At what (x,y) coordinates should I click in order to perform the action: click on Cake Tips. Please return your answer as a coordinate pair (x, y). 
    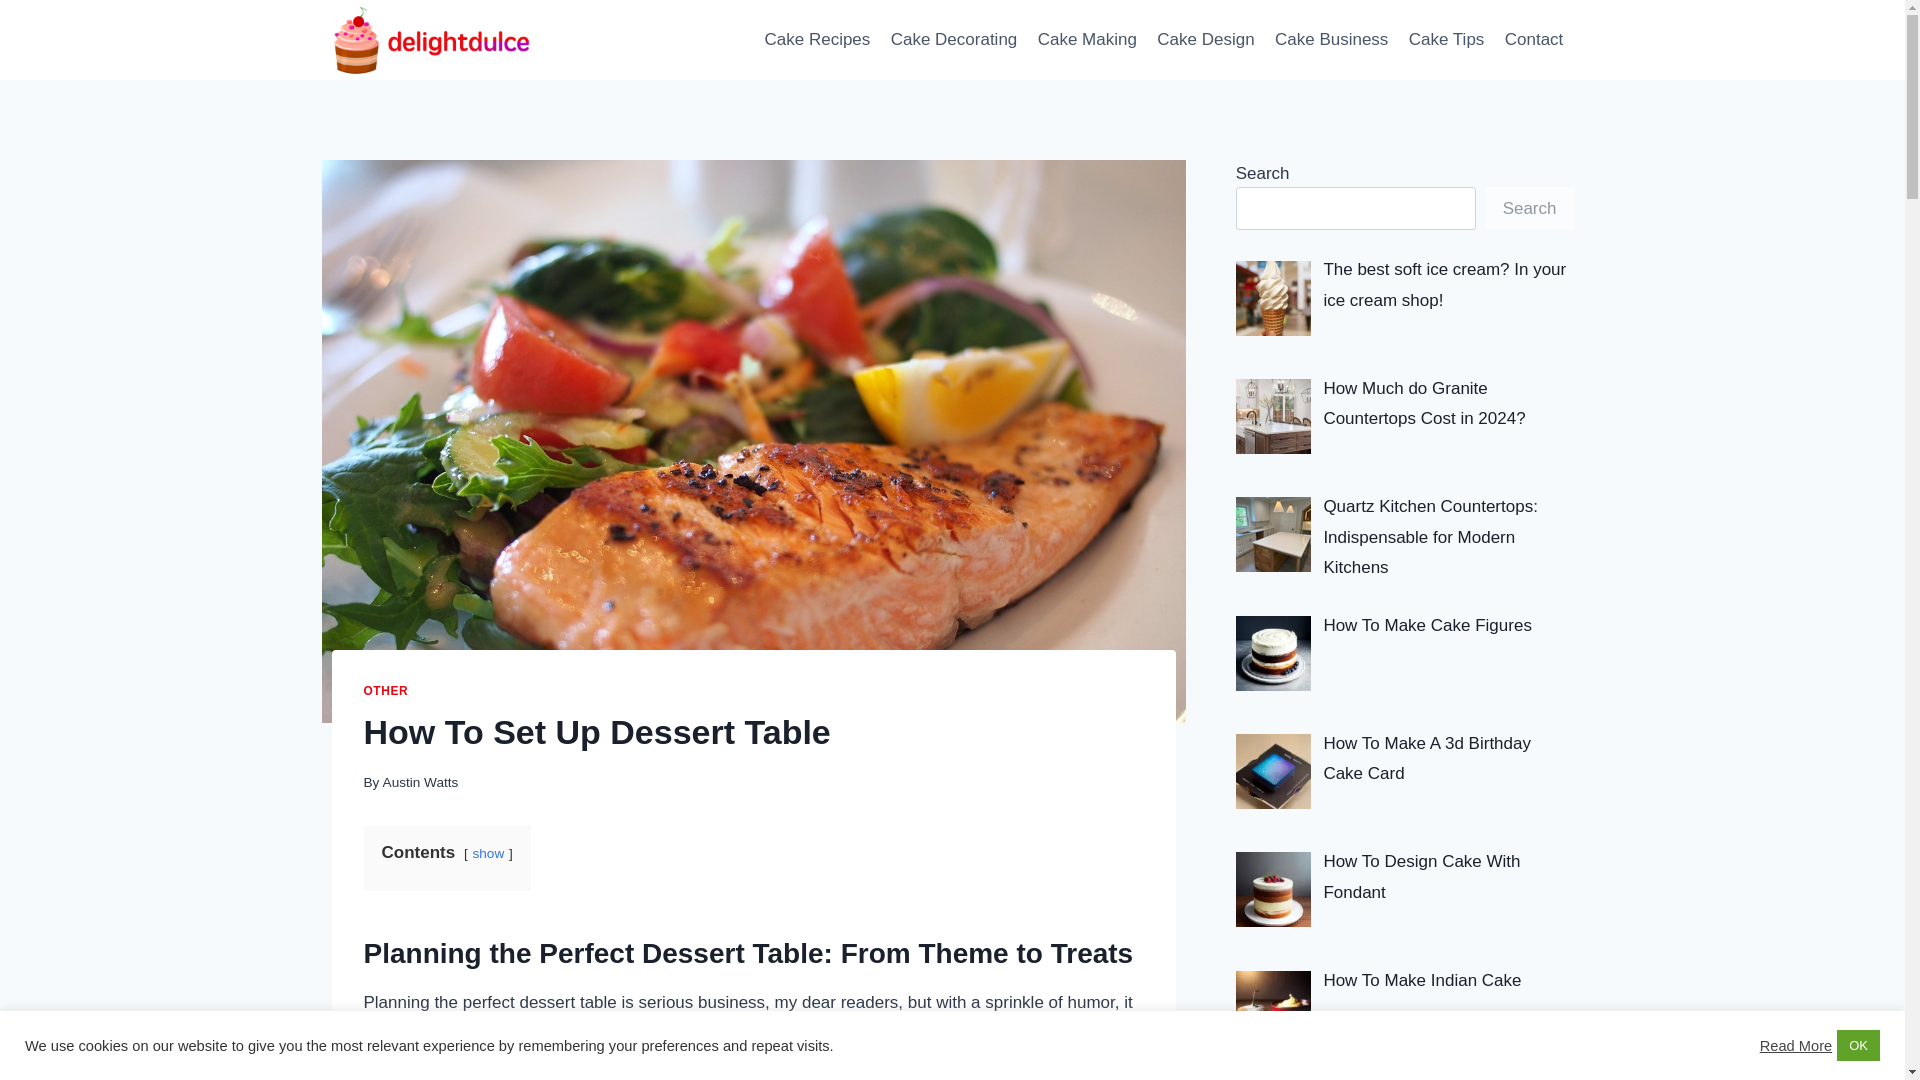
    Looking at the image, I should click on (1447, 40).